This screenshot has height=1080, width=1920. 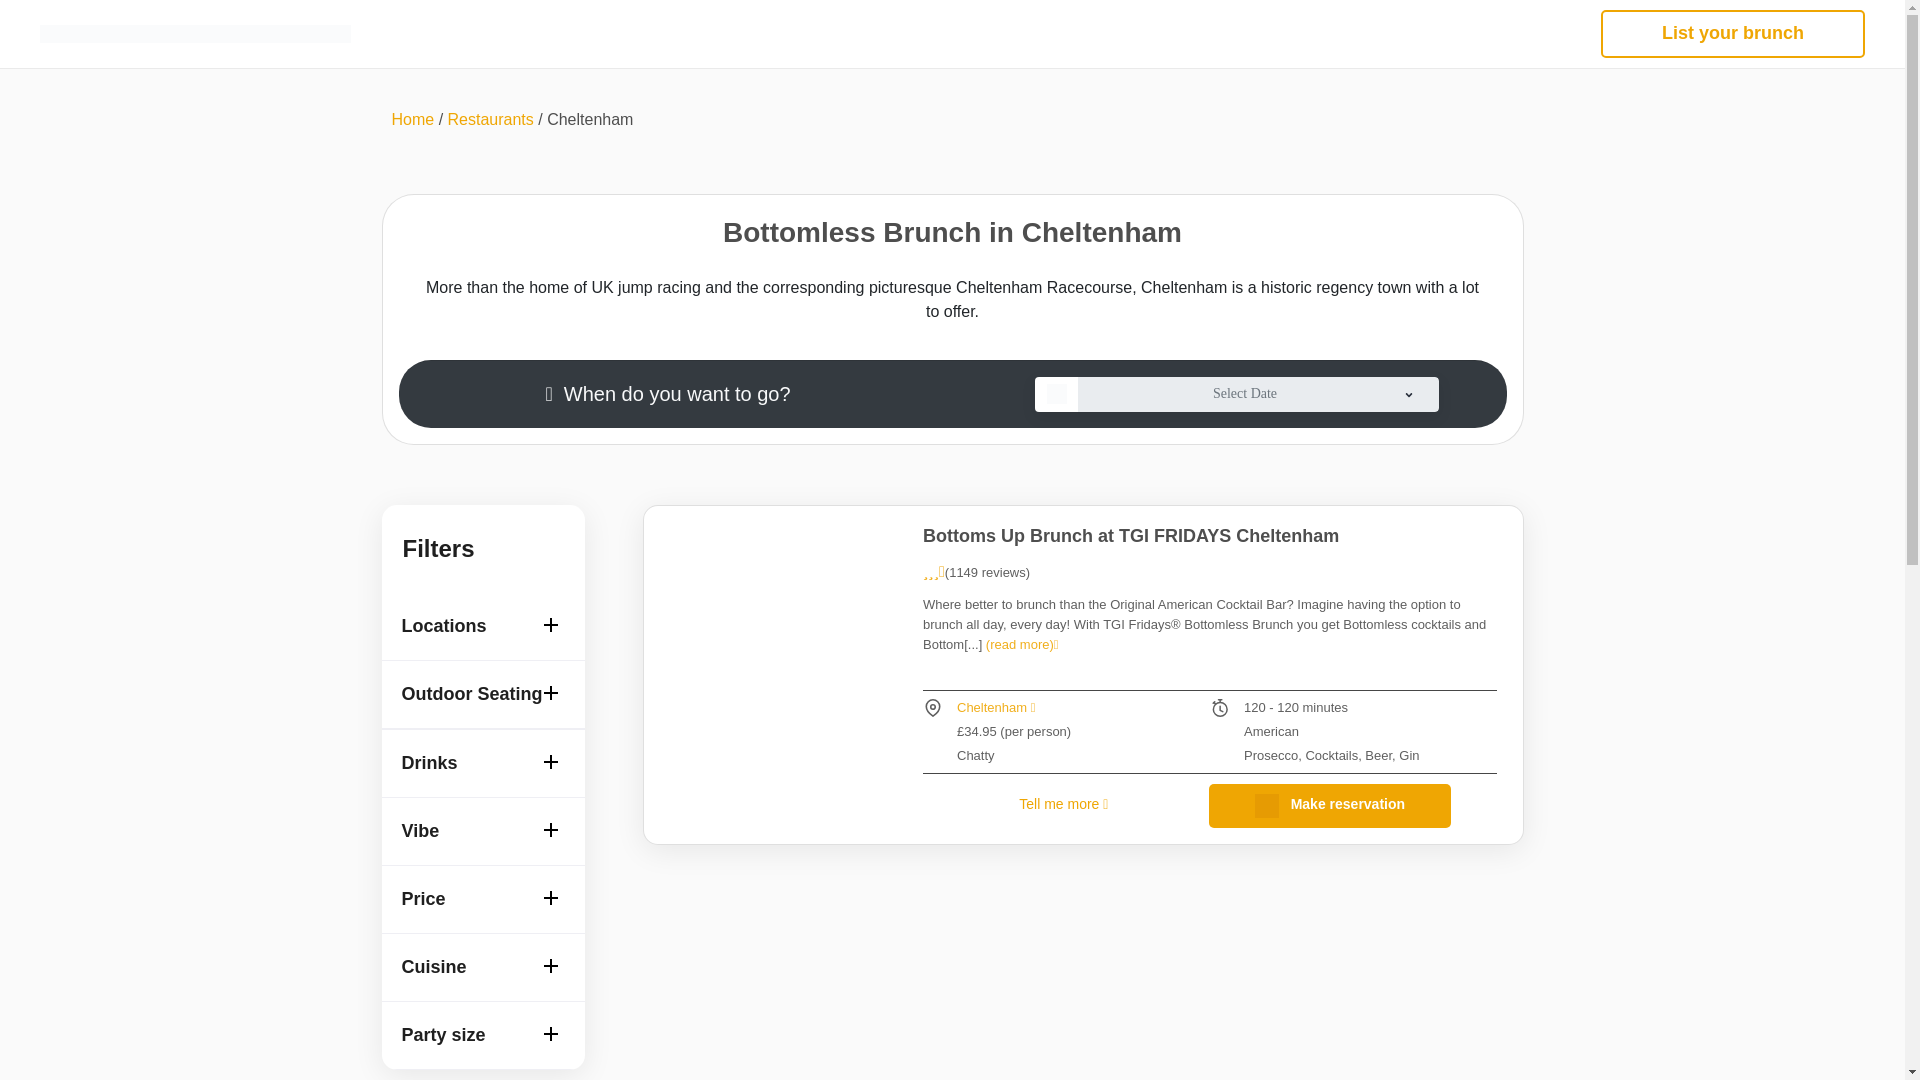 I want to click on Tell me more, so click(x=1063, y=804).